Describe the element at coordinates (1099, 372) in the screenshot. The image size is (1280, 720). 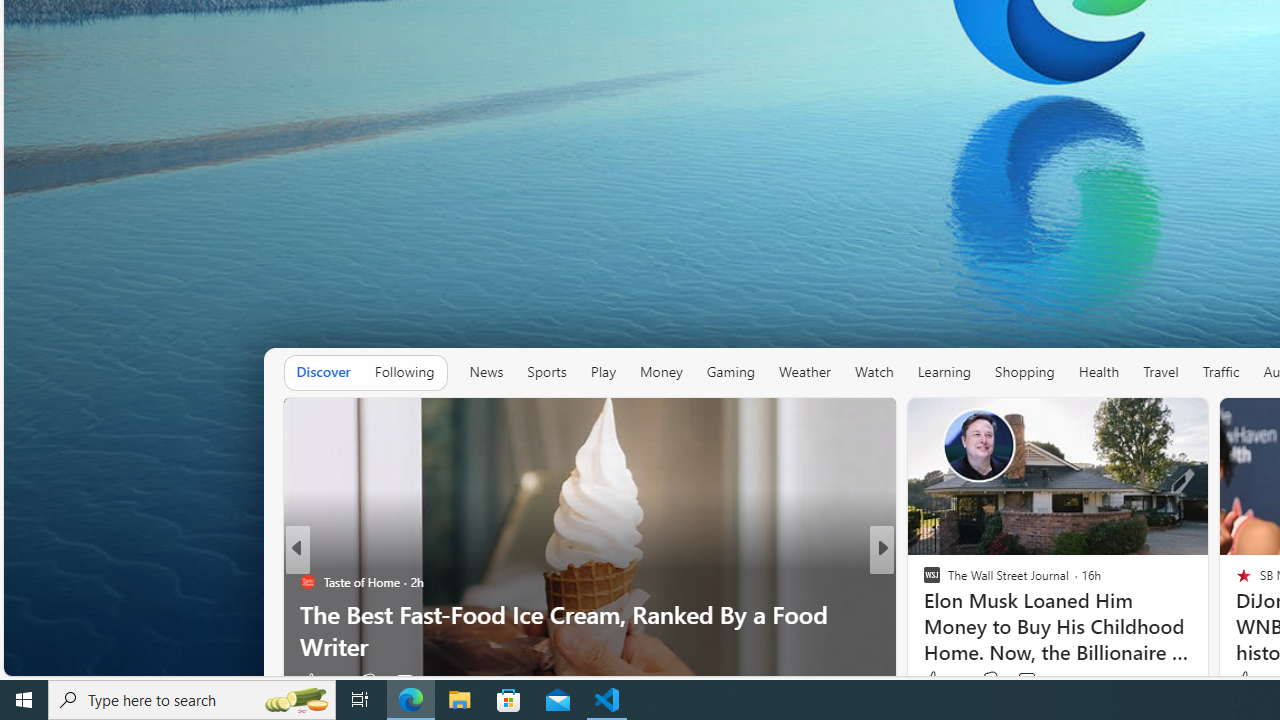
I see `Health` at that location.